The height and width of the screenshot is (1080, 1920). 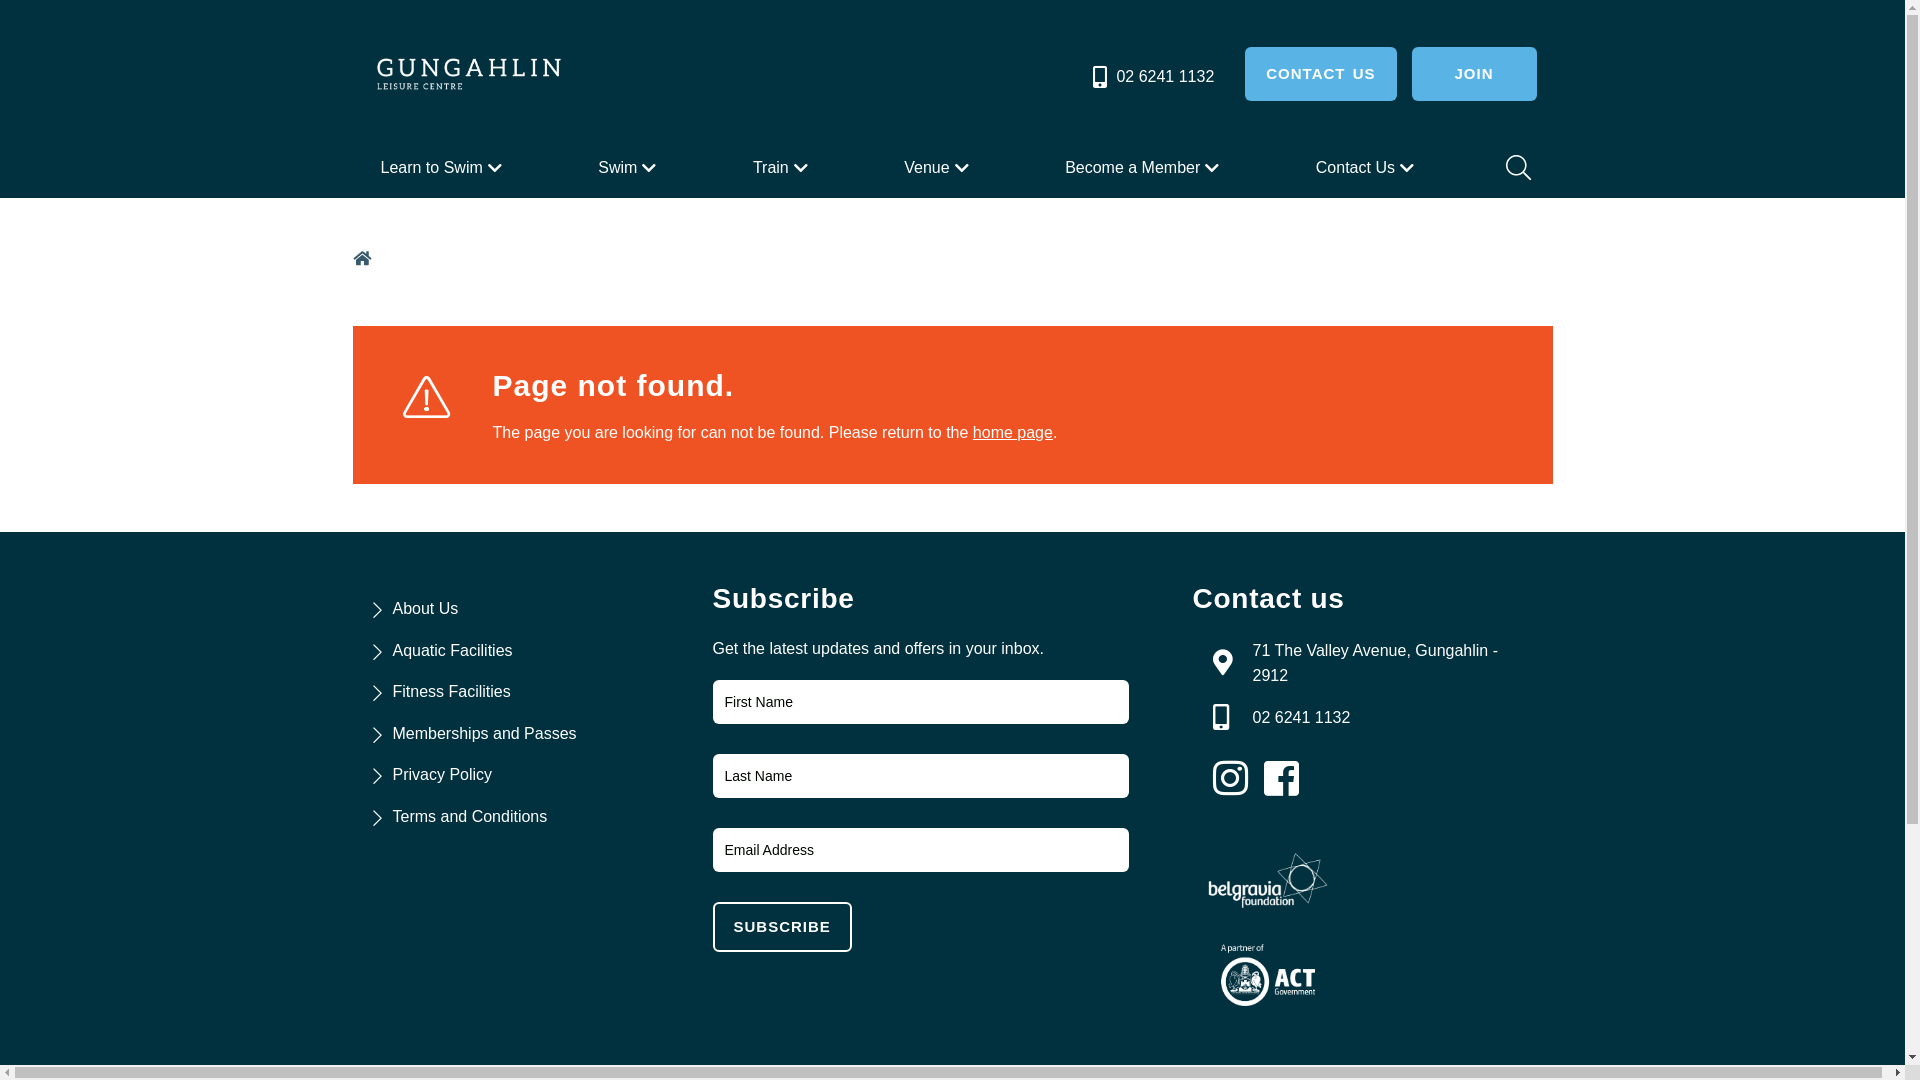 I want to click on CONTACT US, so click(x=1320, y=74).